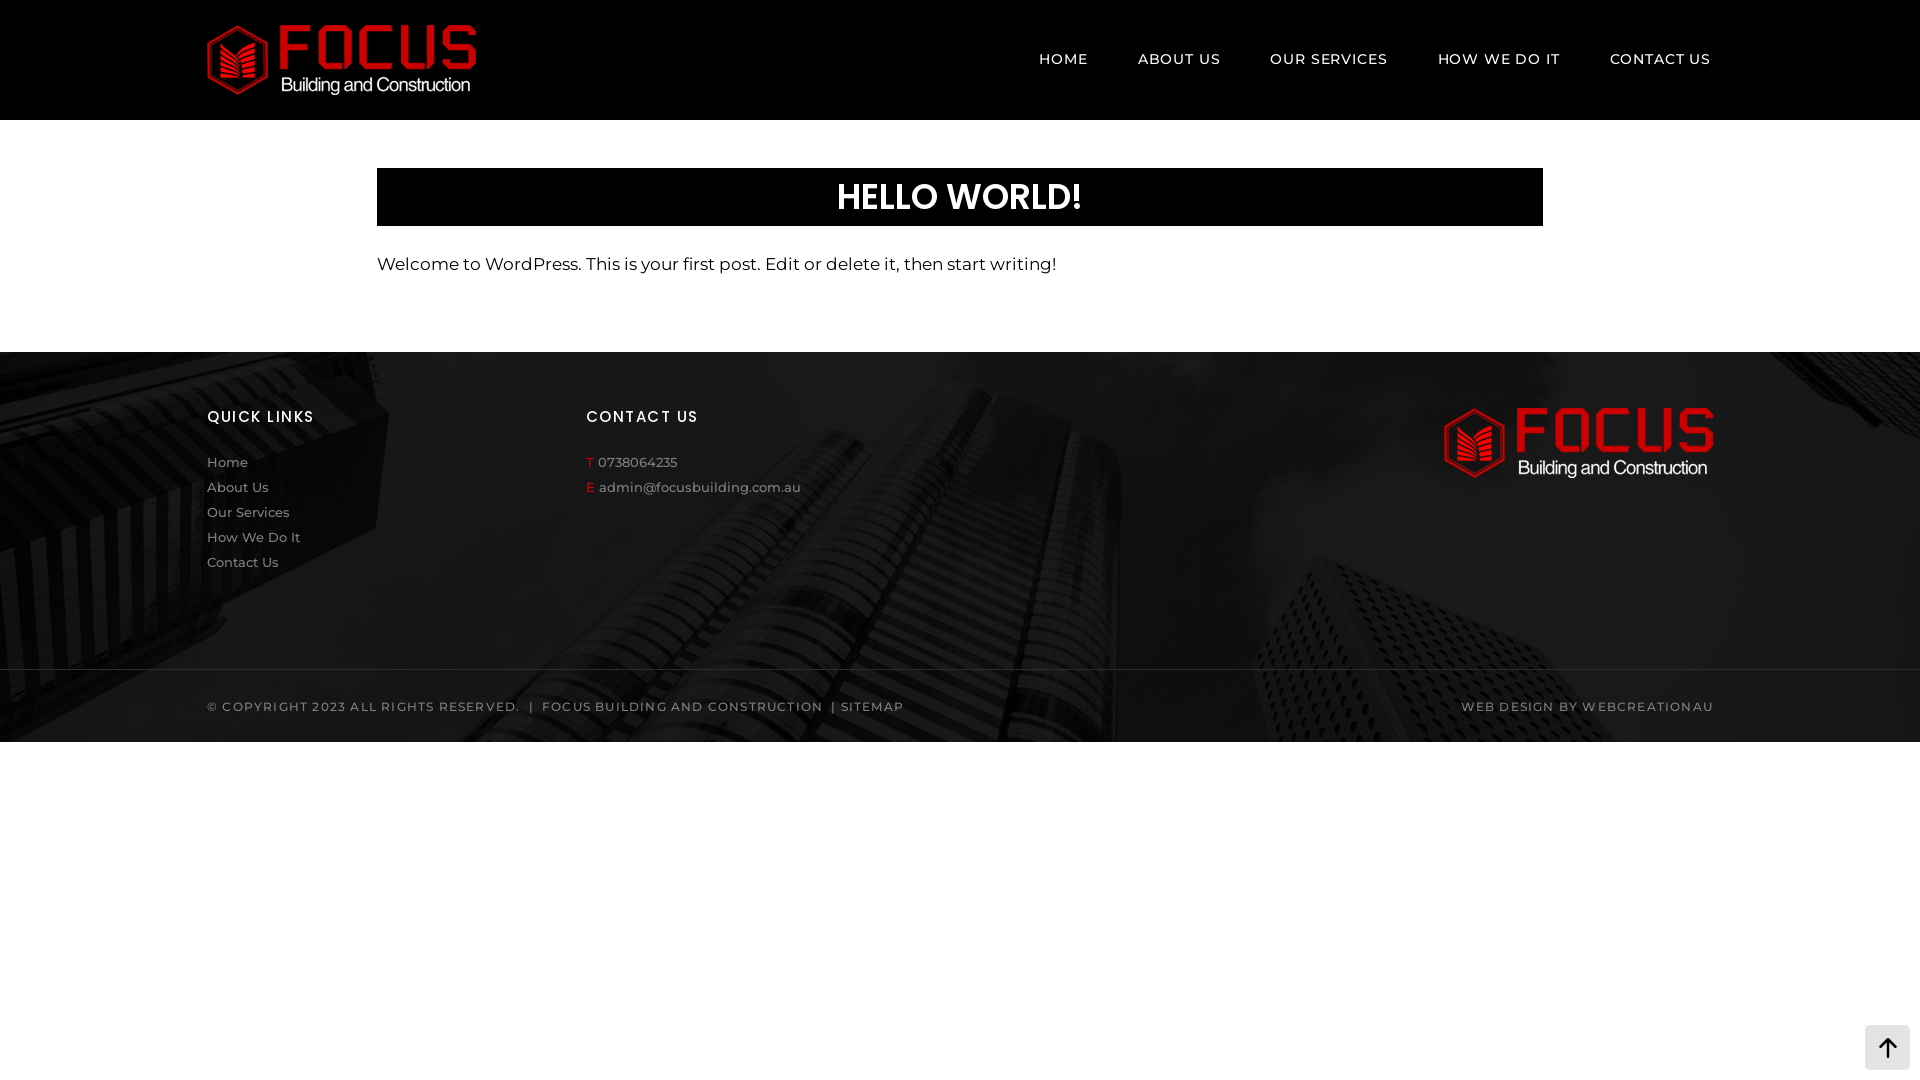  What do you see at coordinates (392, 512) in the screenshot?
I see `Our Services` at bounding box center [392, 512].